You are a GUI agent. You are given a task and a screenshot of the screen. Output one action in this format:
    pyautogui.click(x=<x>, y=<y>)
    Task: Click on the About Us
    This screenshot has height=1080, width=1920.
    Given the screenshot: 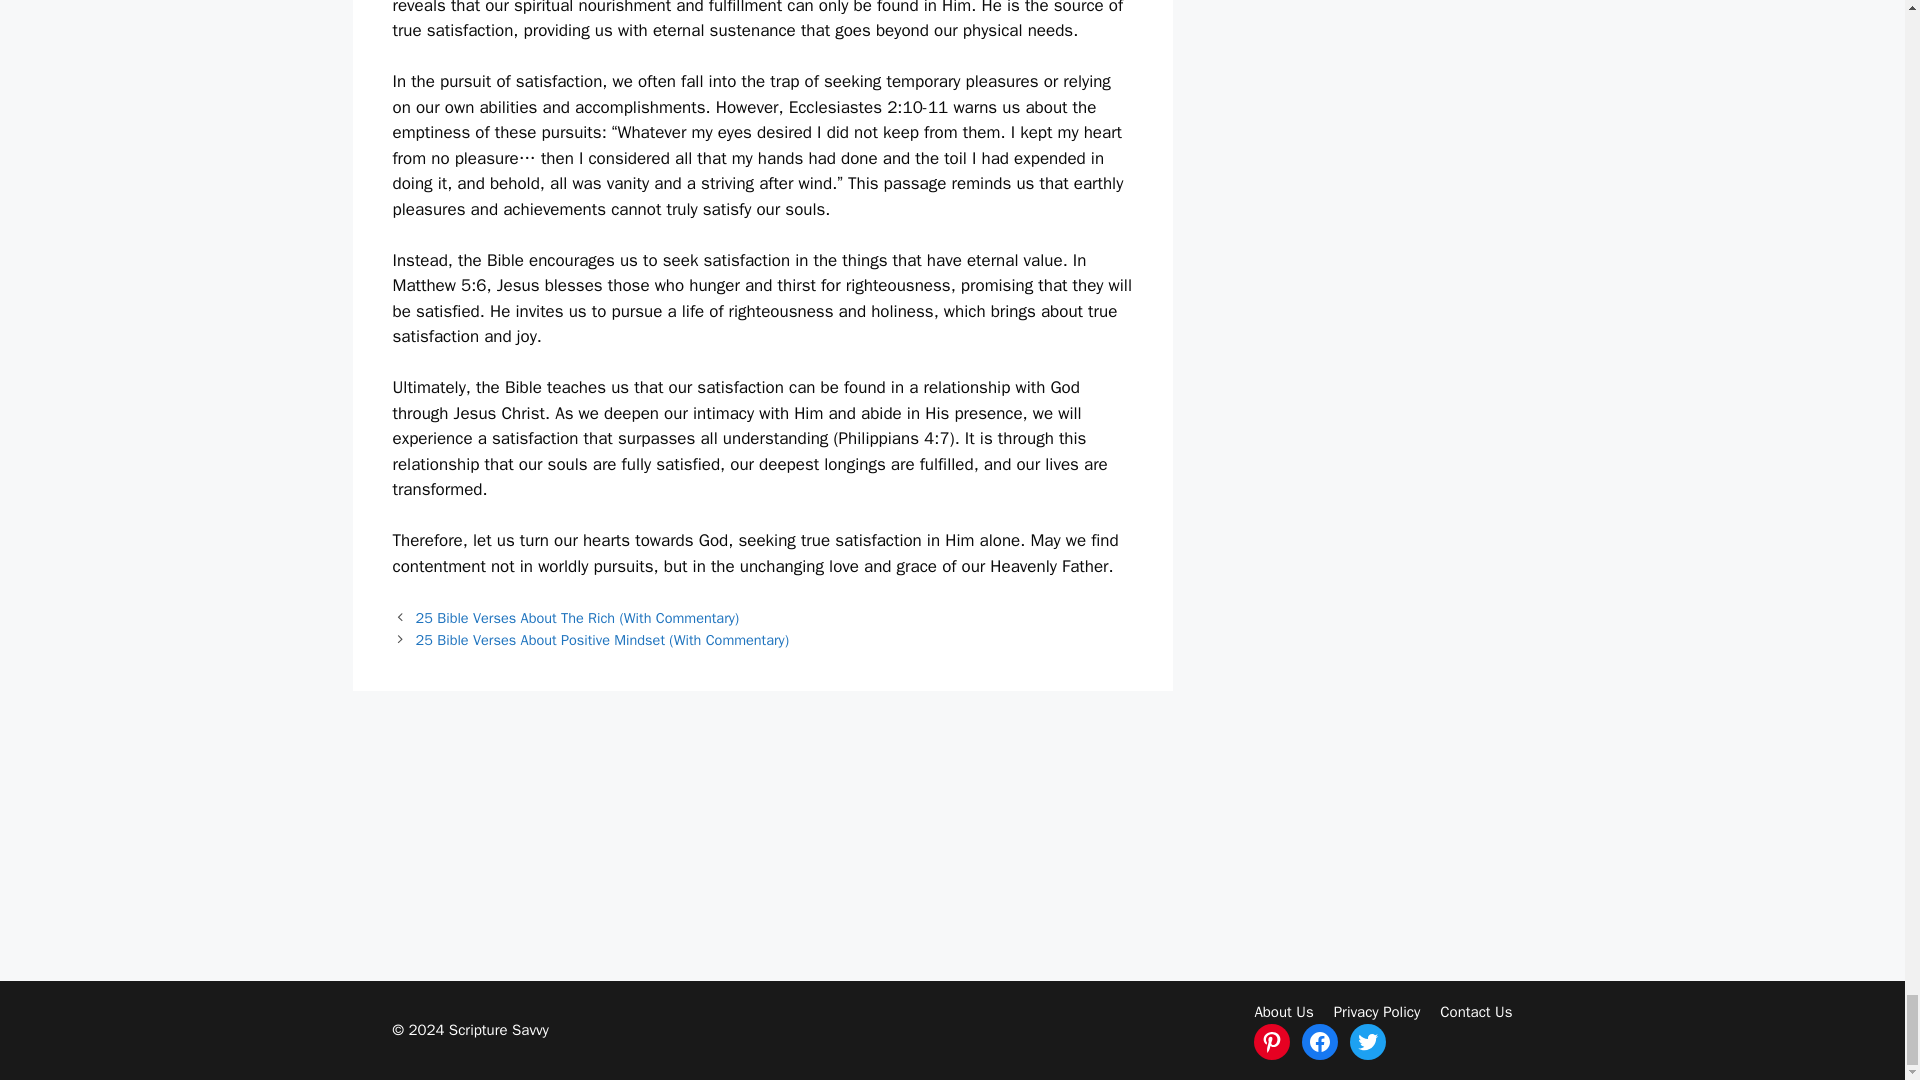 What is the action you would take?
    pyautogui.click(x=1283, y=1012)
    